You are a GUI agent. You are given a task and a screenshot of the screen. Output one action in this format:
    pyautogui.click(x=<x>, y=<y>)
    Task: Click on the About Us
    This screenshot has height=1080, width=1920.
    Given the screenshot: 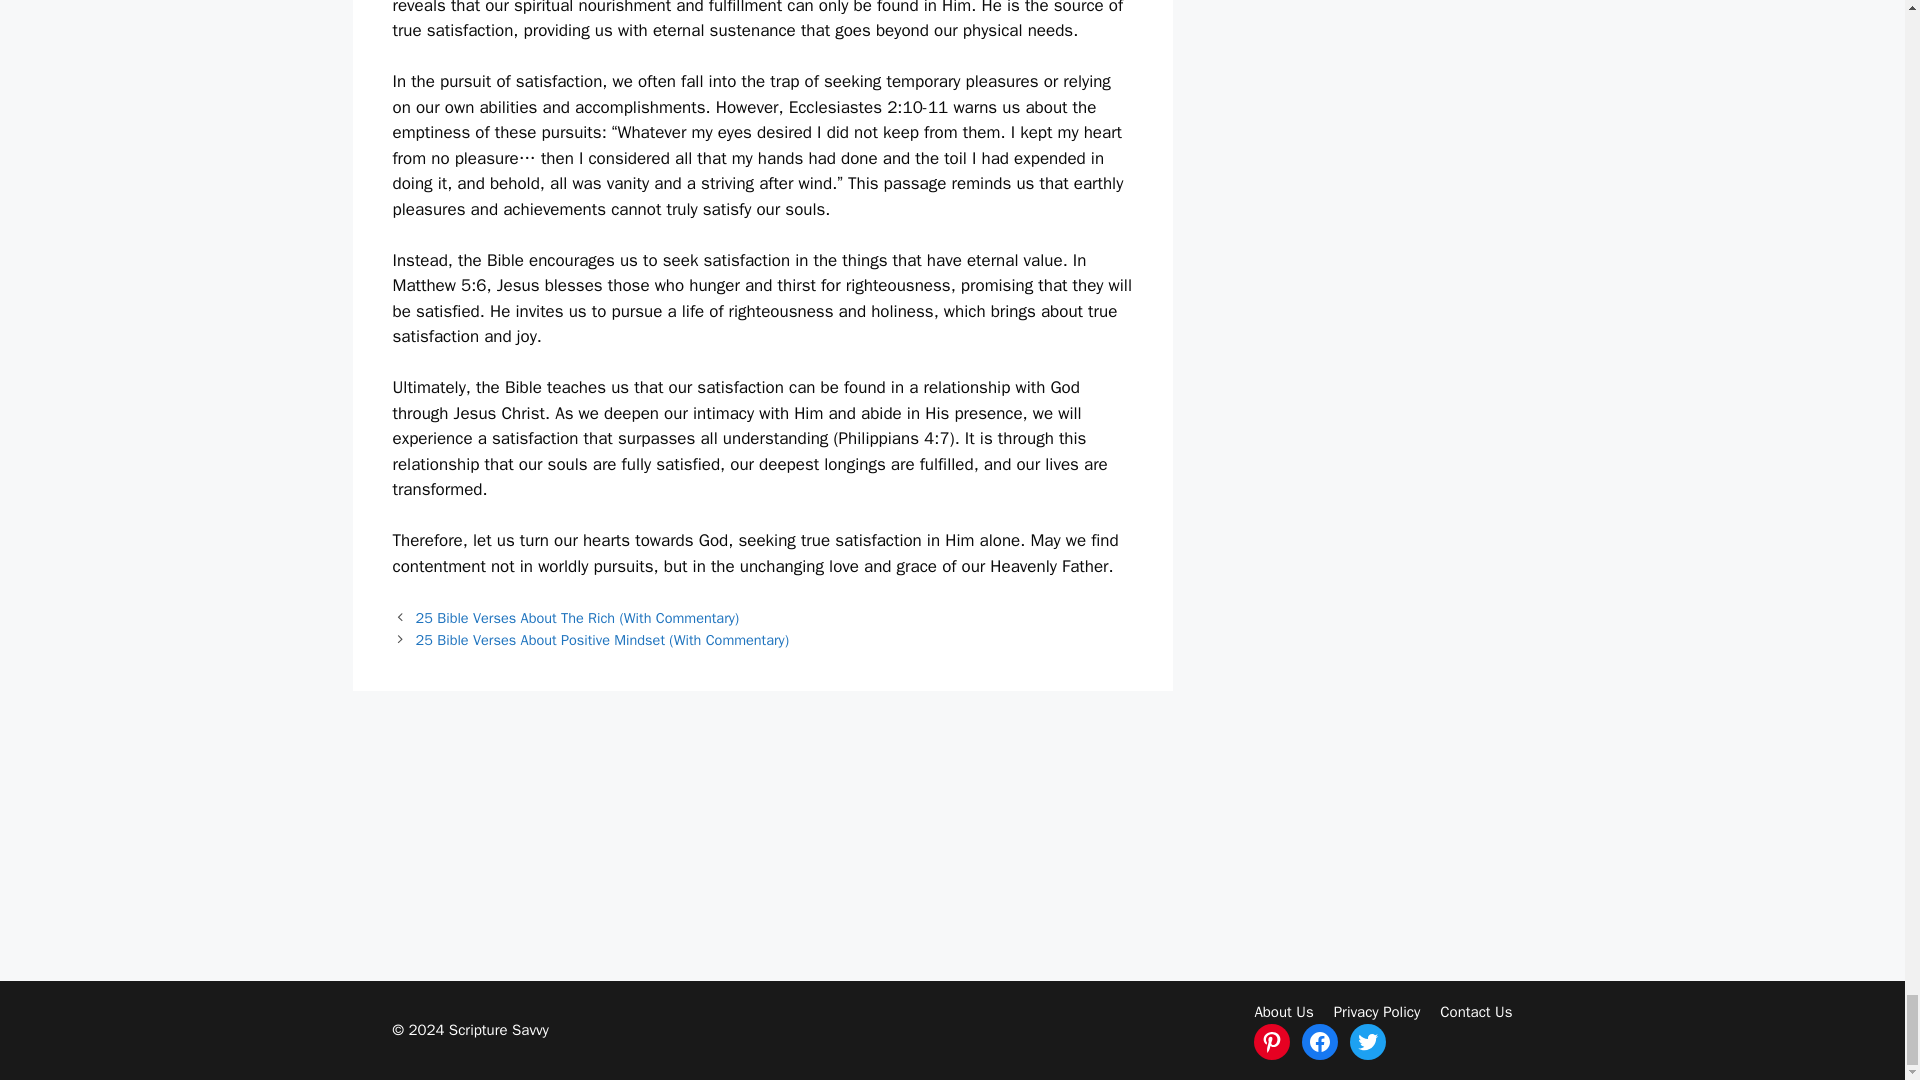 What is the action you would take?
    pyautogui.click(x=1283, y=1012)
    